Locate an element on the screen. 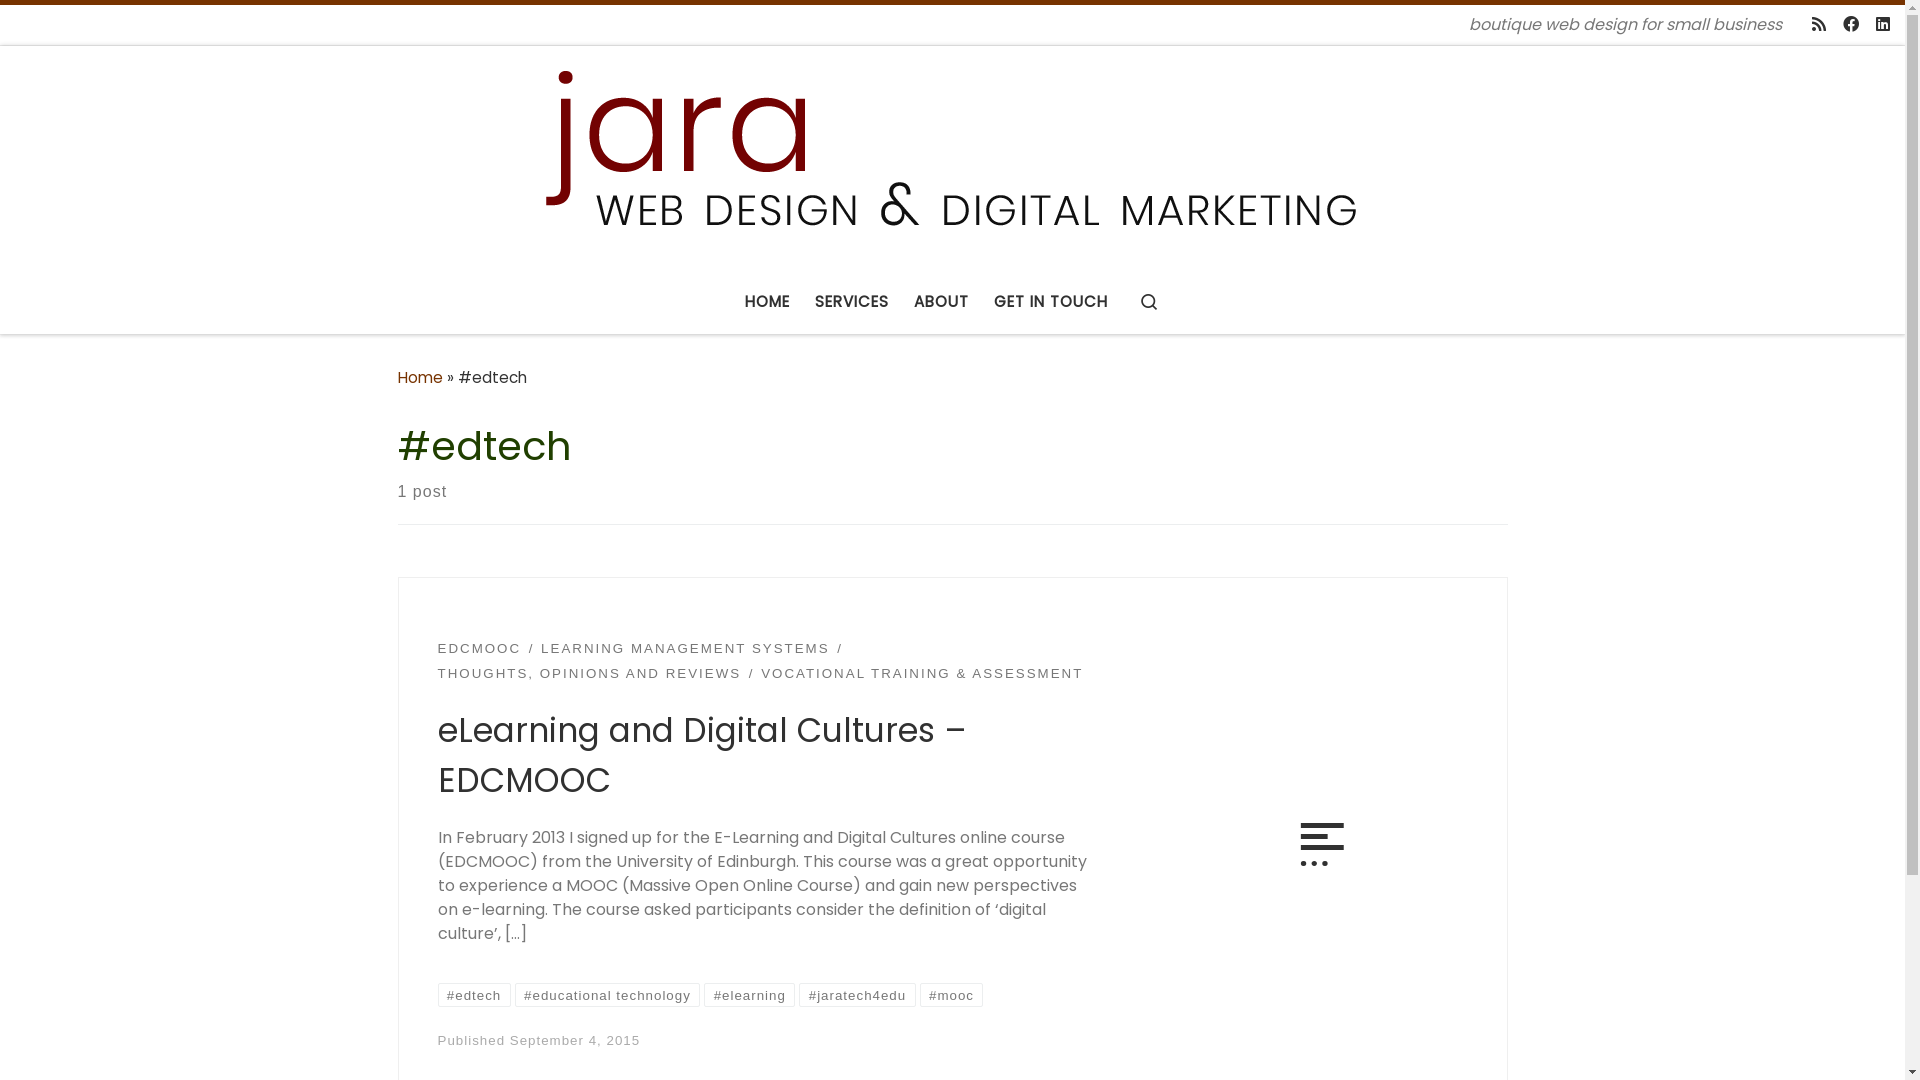  LEARNING MANAGEMENT SYSTEMS is located at coordinates (686, 649).